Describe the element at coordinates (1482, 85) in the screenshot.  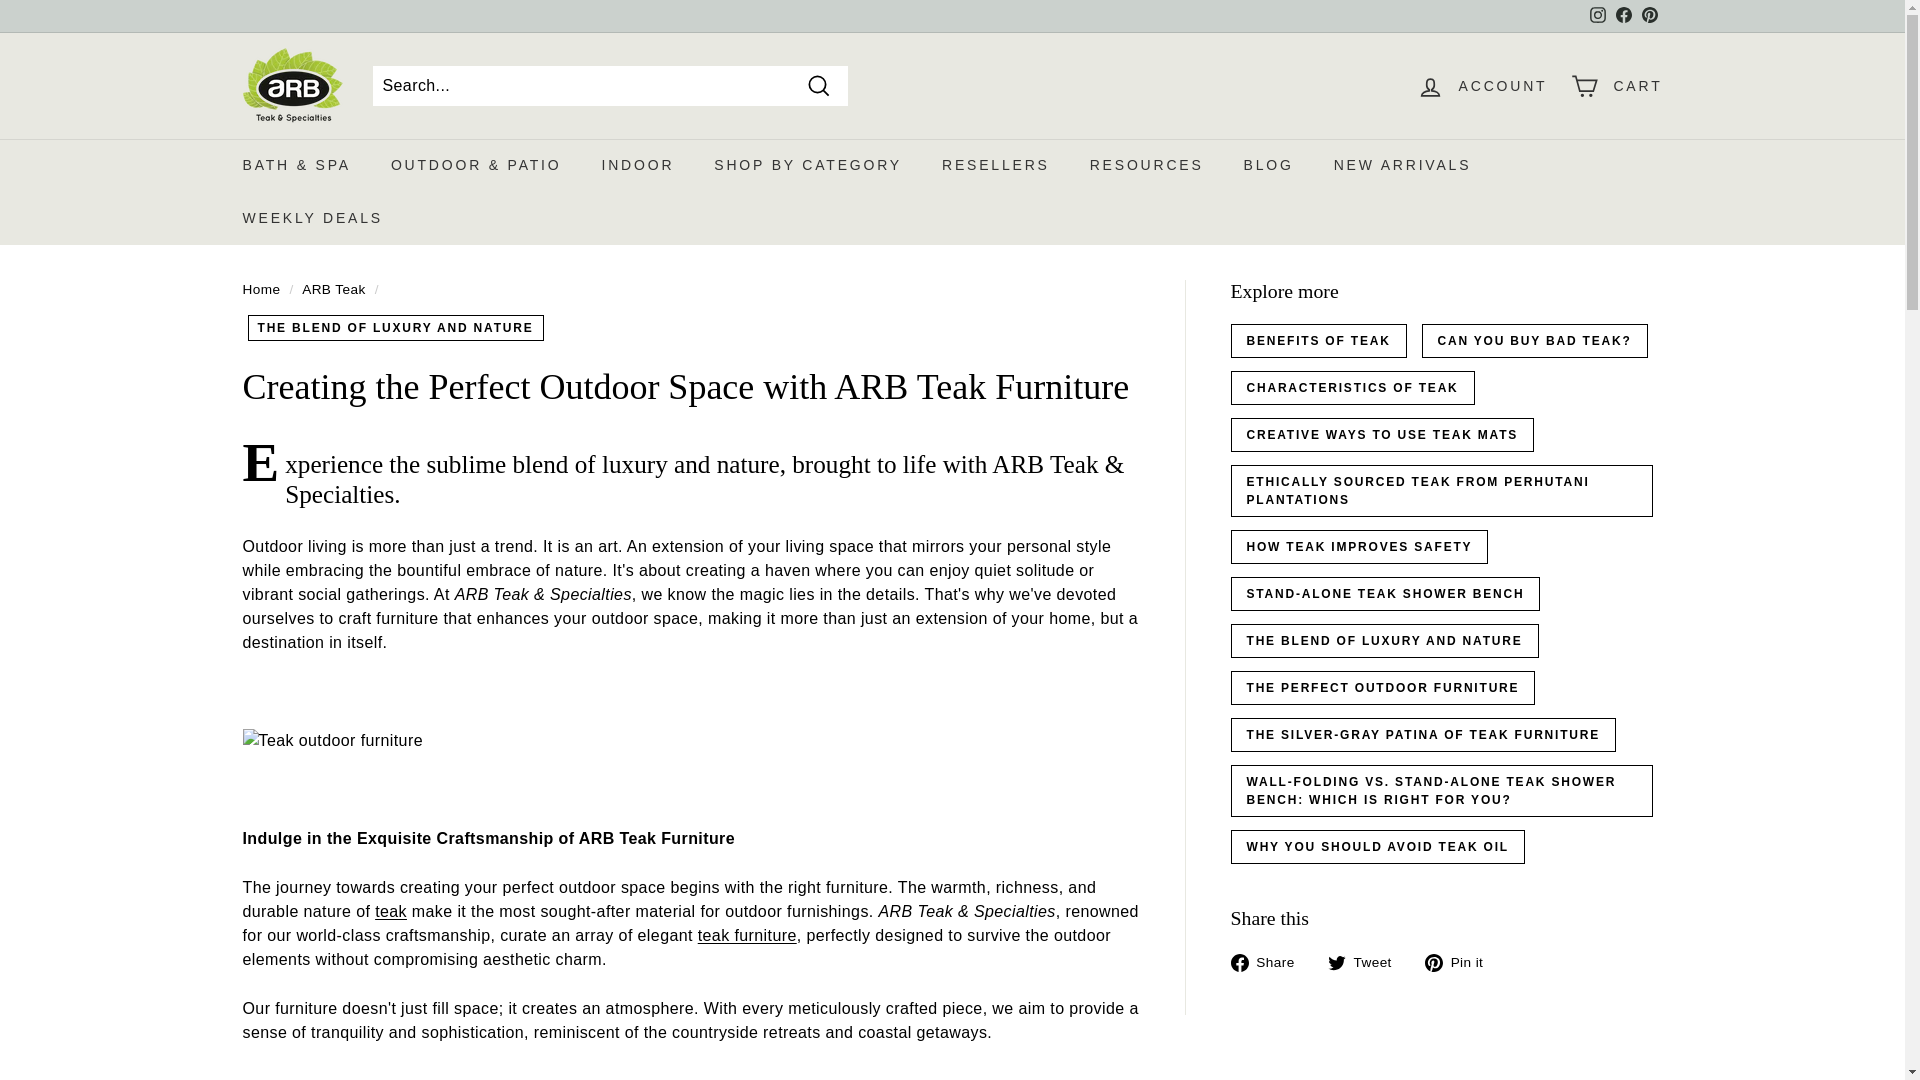
I see `ACCOUNT` at that location.